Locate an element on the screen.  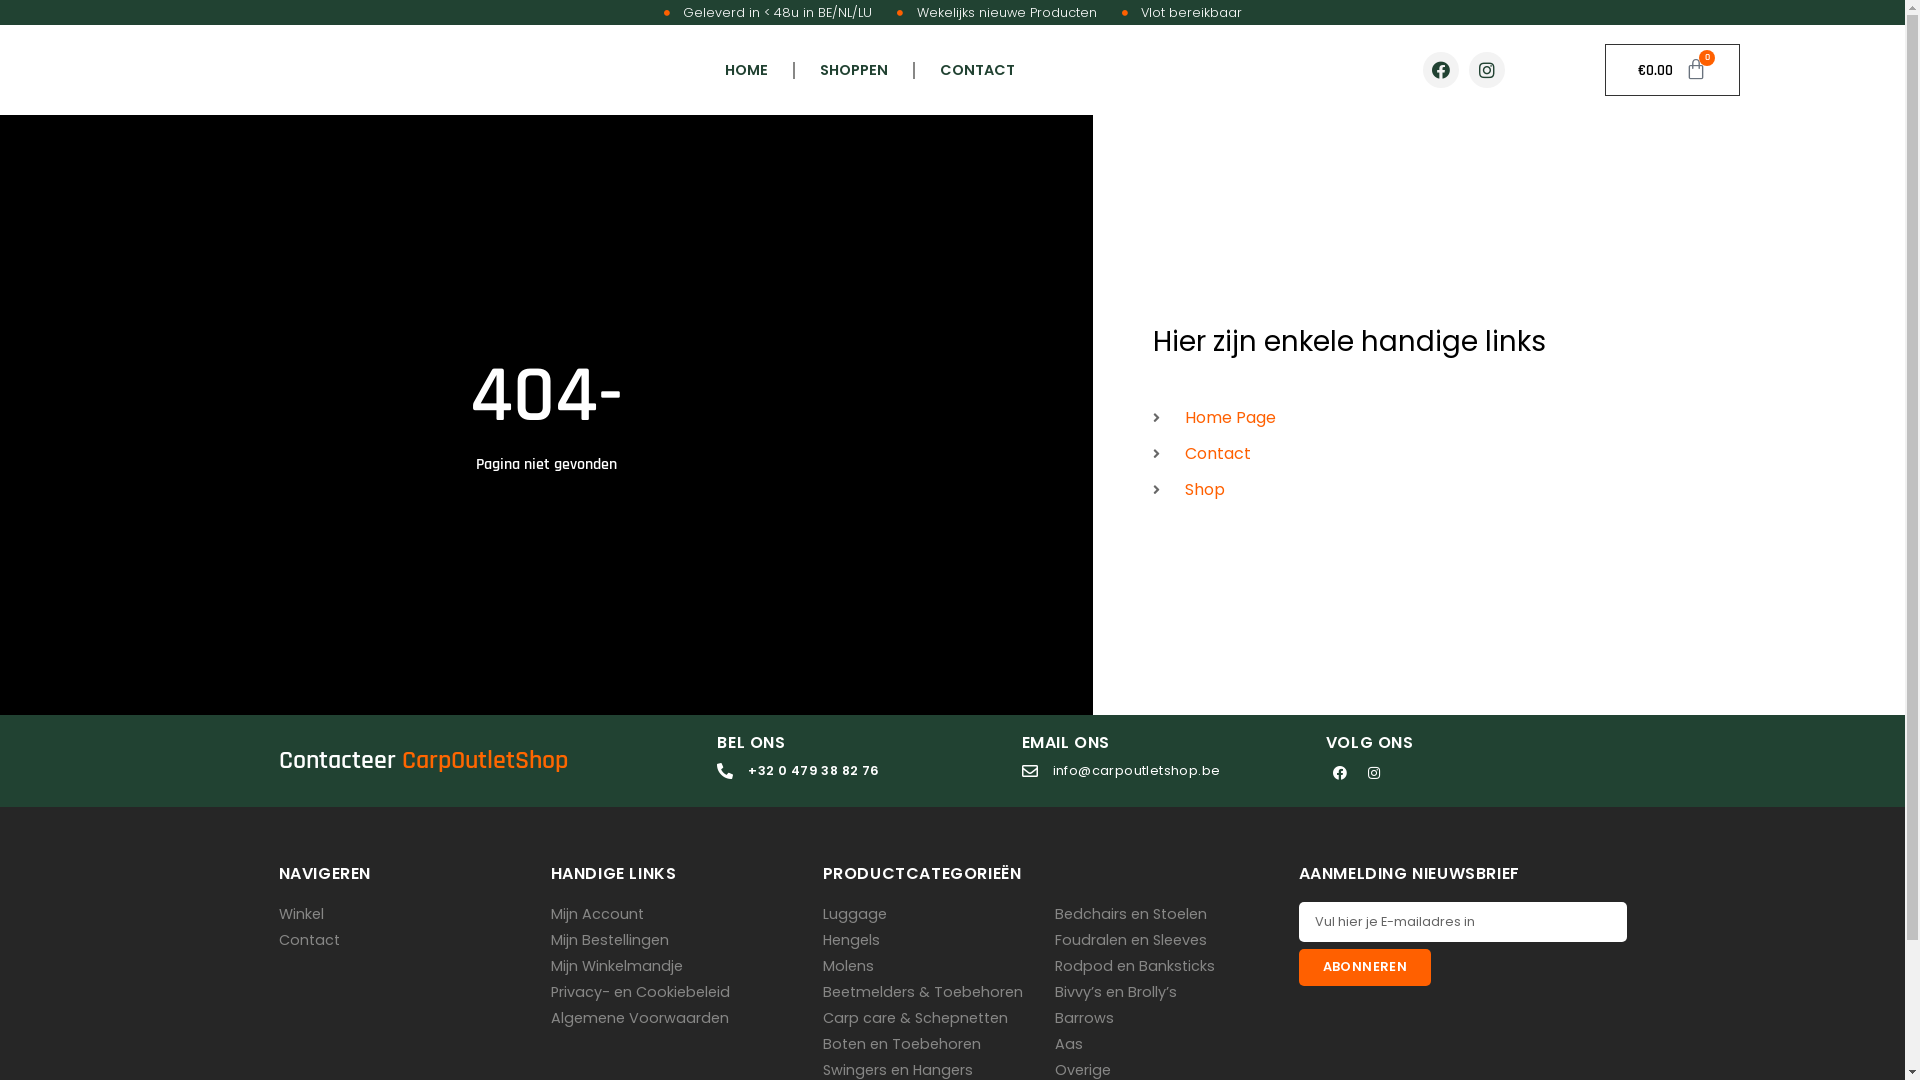
HOME is located at coordinates (746, 70).